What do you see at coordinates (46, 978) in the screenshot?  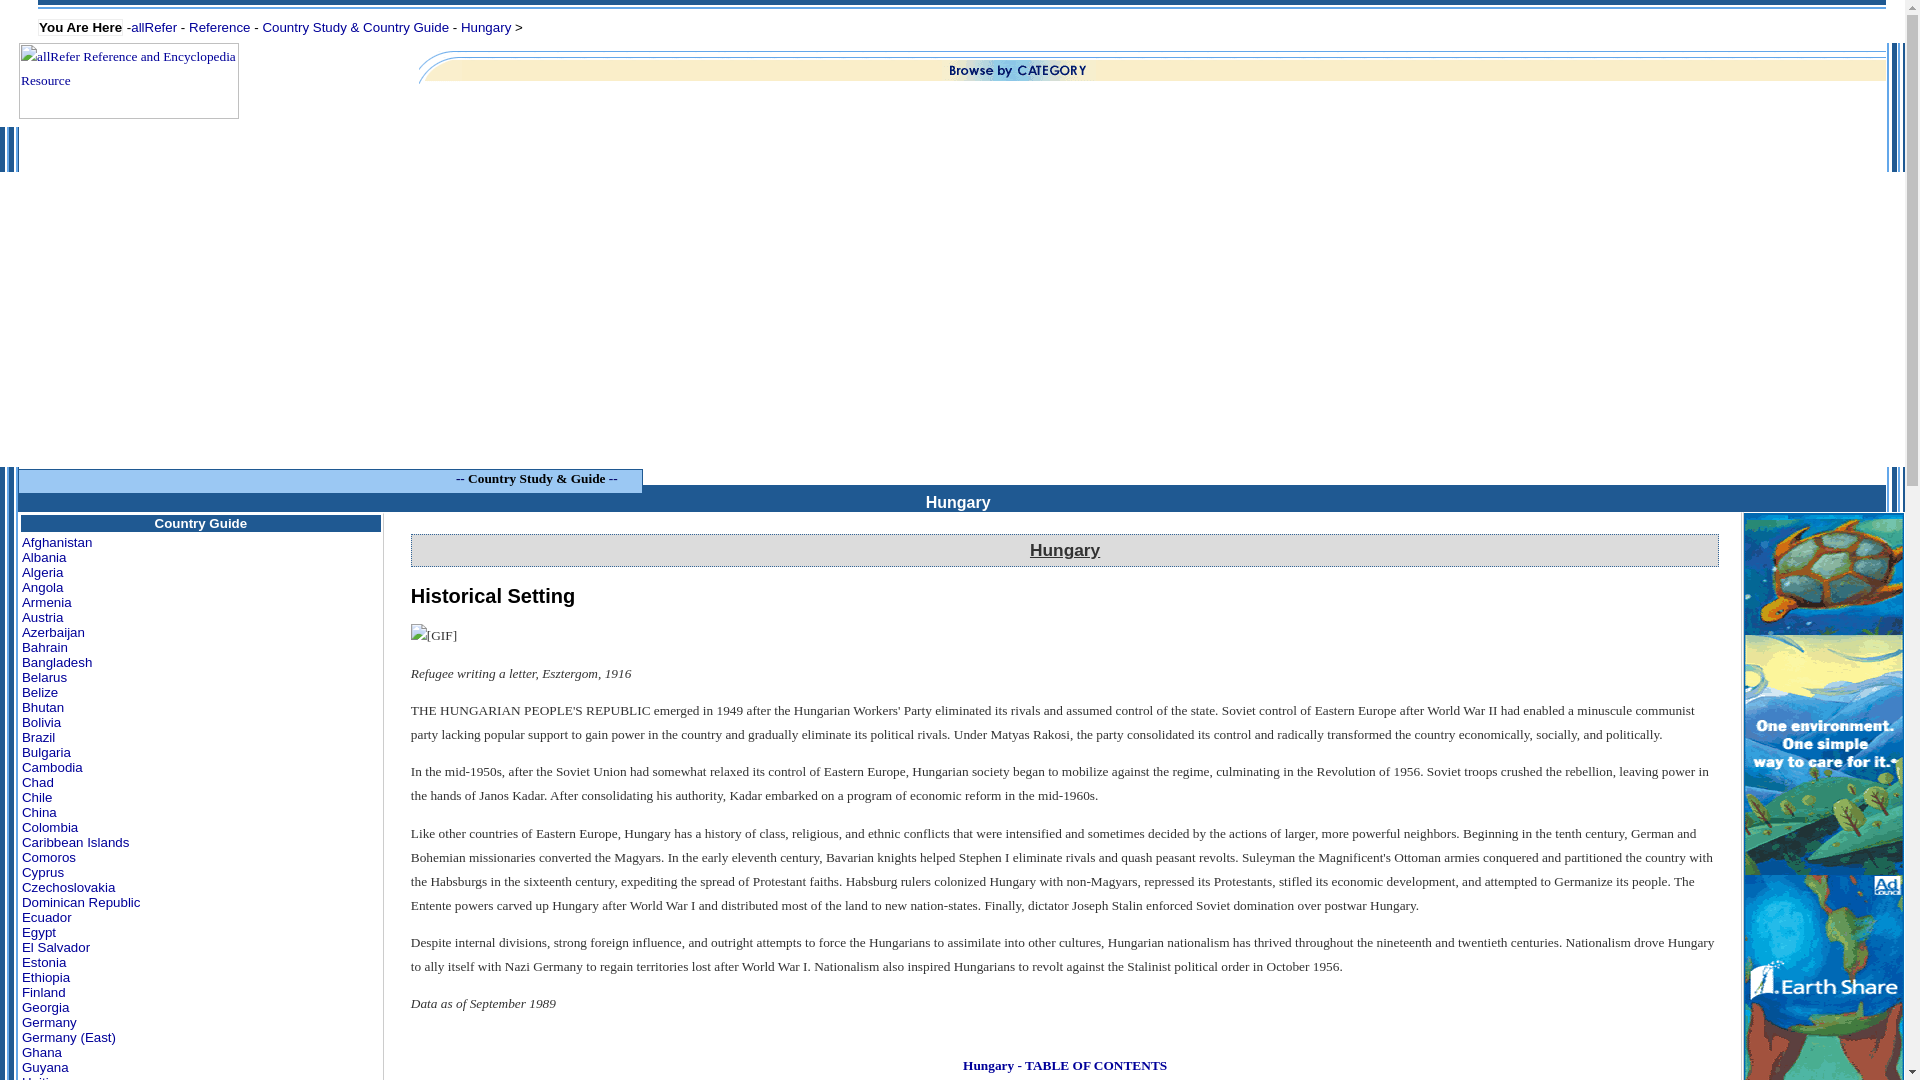 I see `Ethiopia` at bounding box center [46, 978].